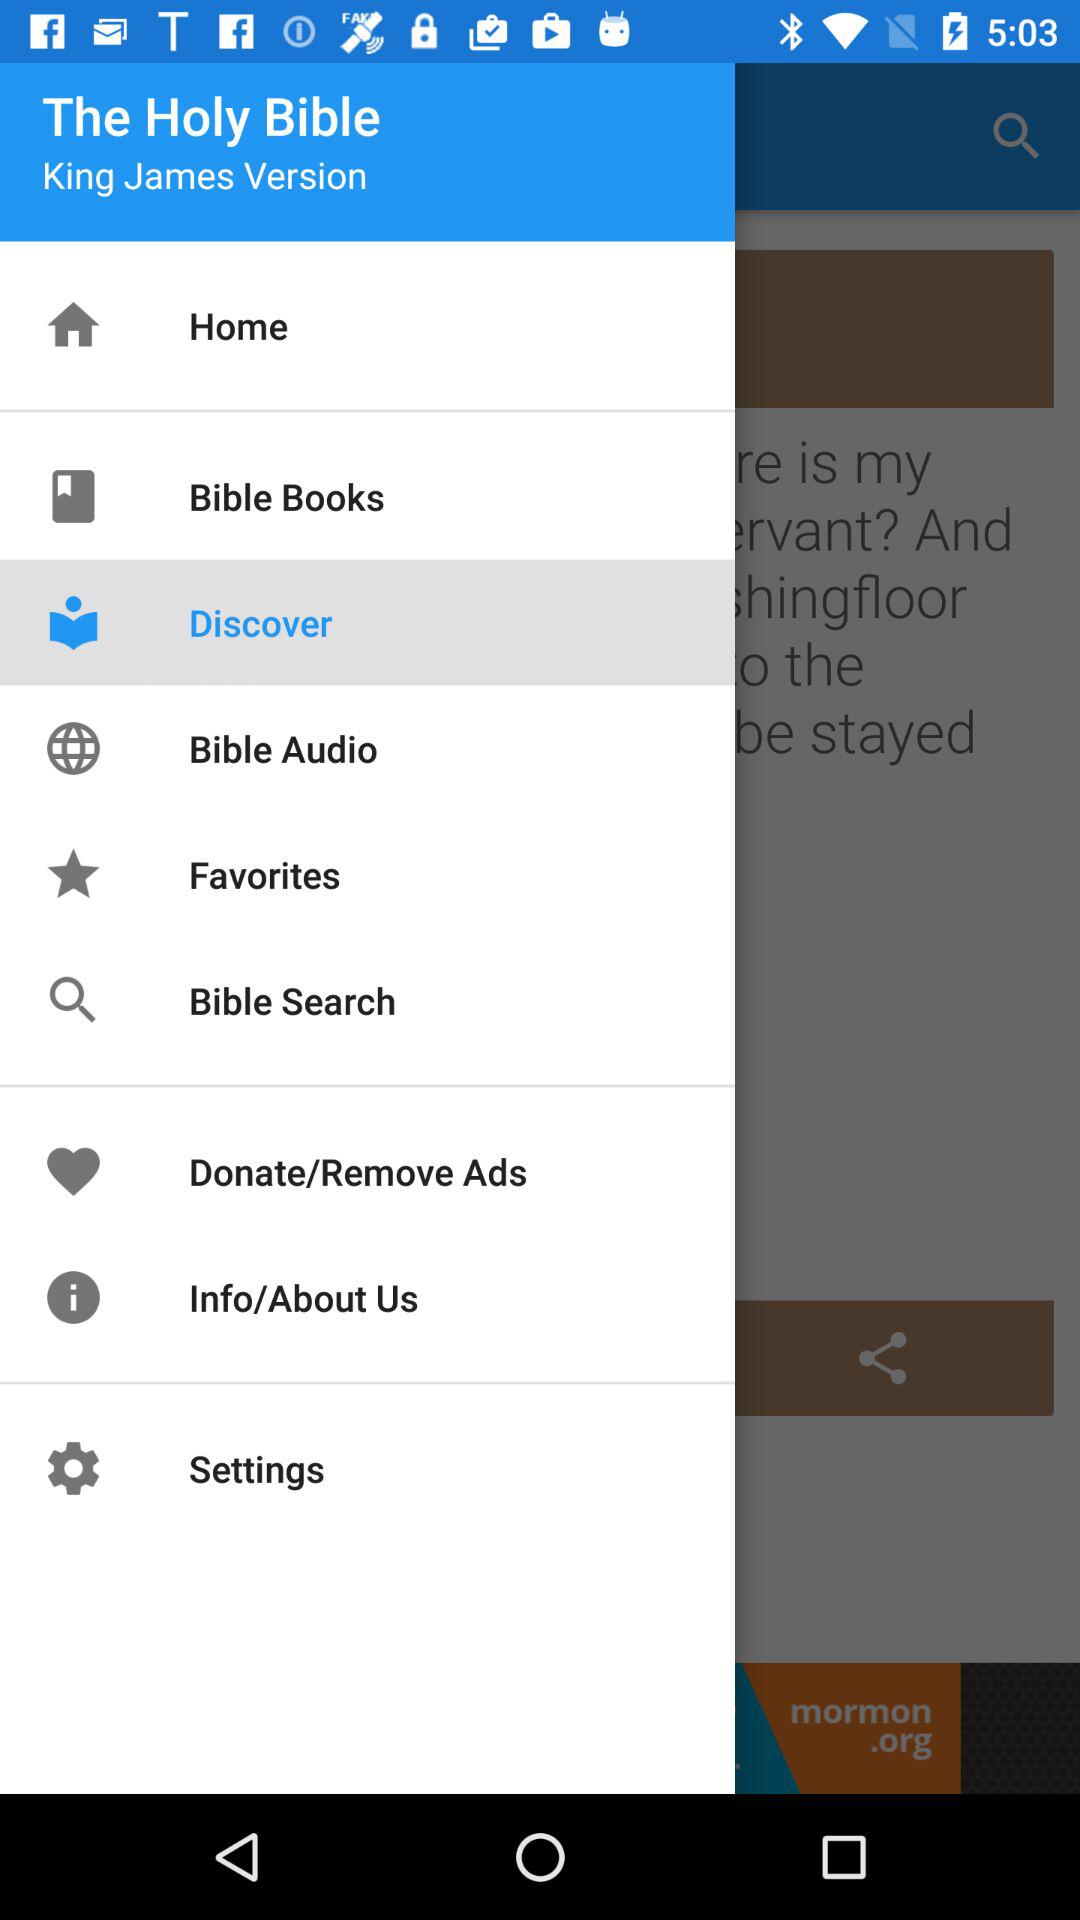 This screenshot has width=1080, height=1920. I want to click on the home icon shown in the first option beside home, so click(92, 322).